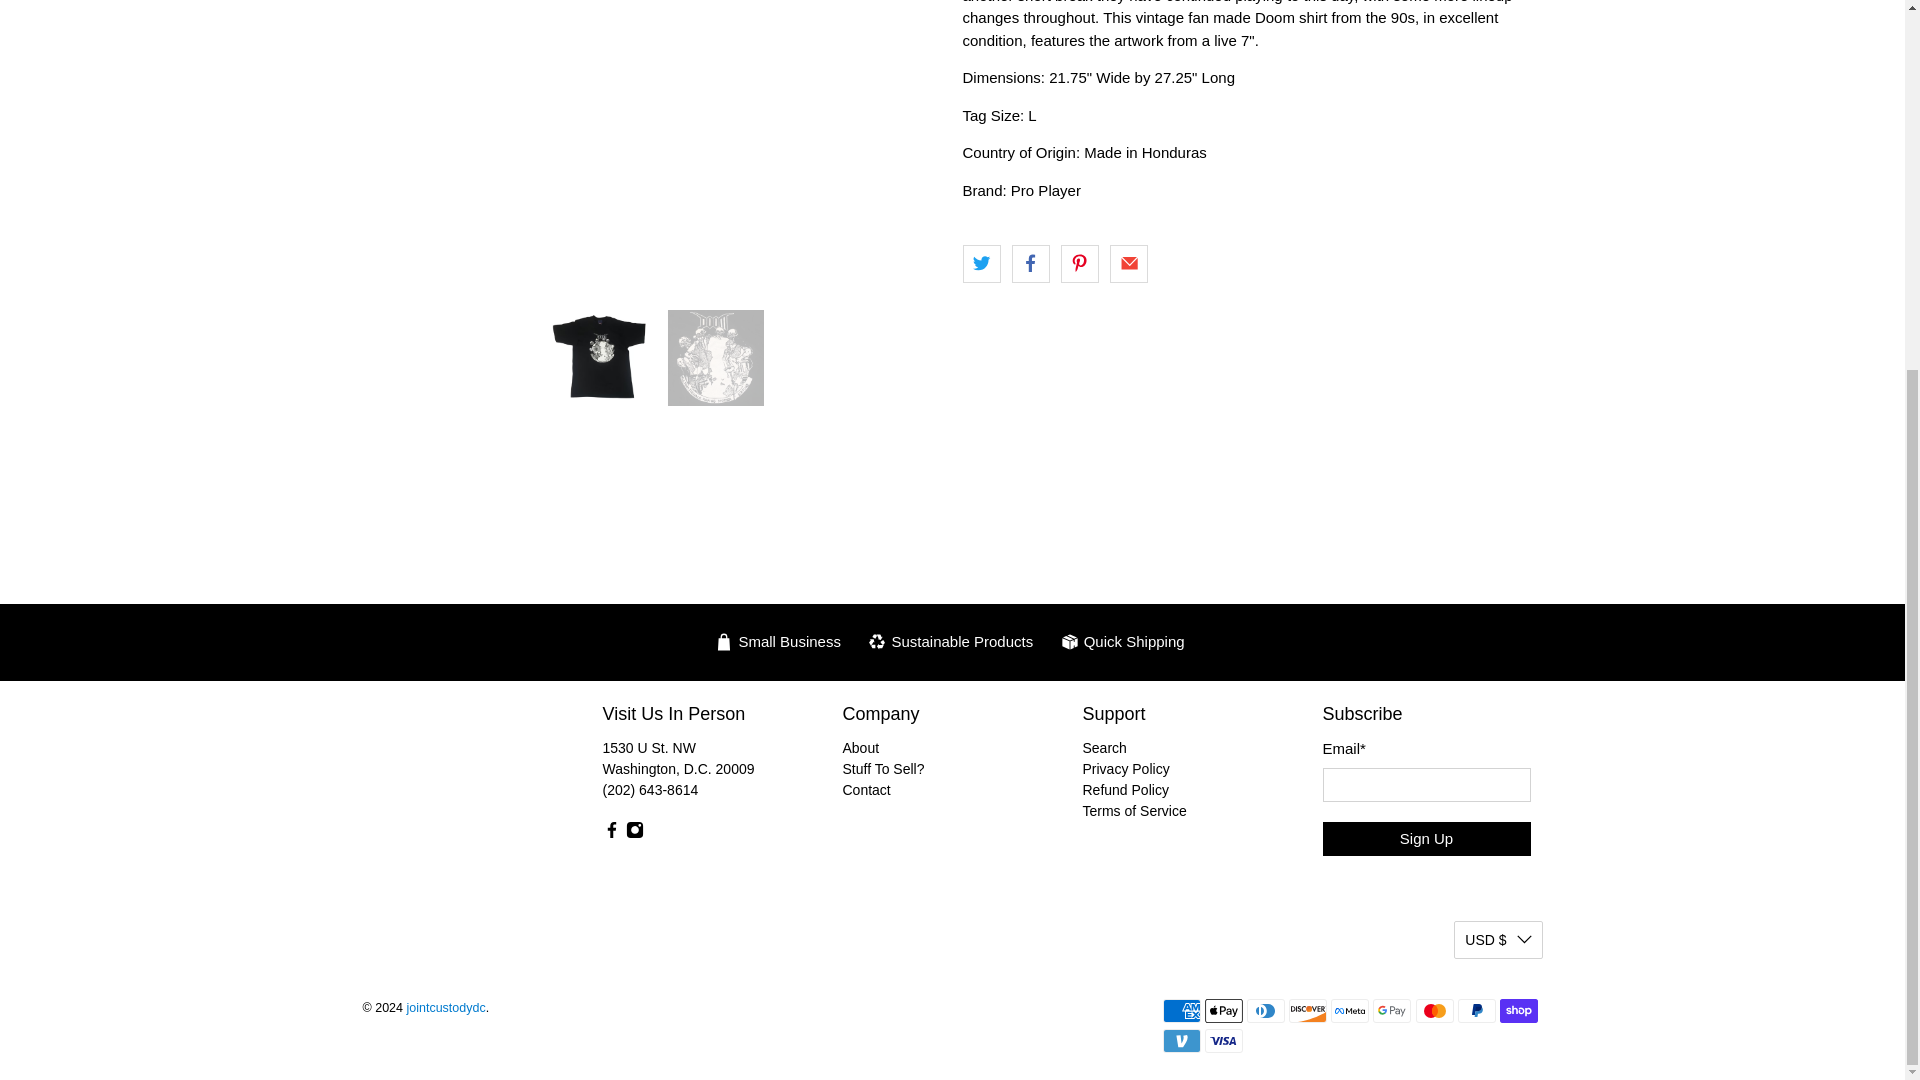 The width and height of the screenshot is (1920, 1080). I want to click on Terms of Service, so click(1134, 810).